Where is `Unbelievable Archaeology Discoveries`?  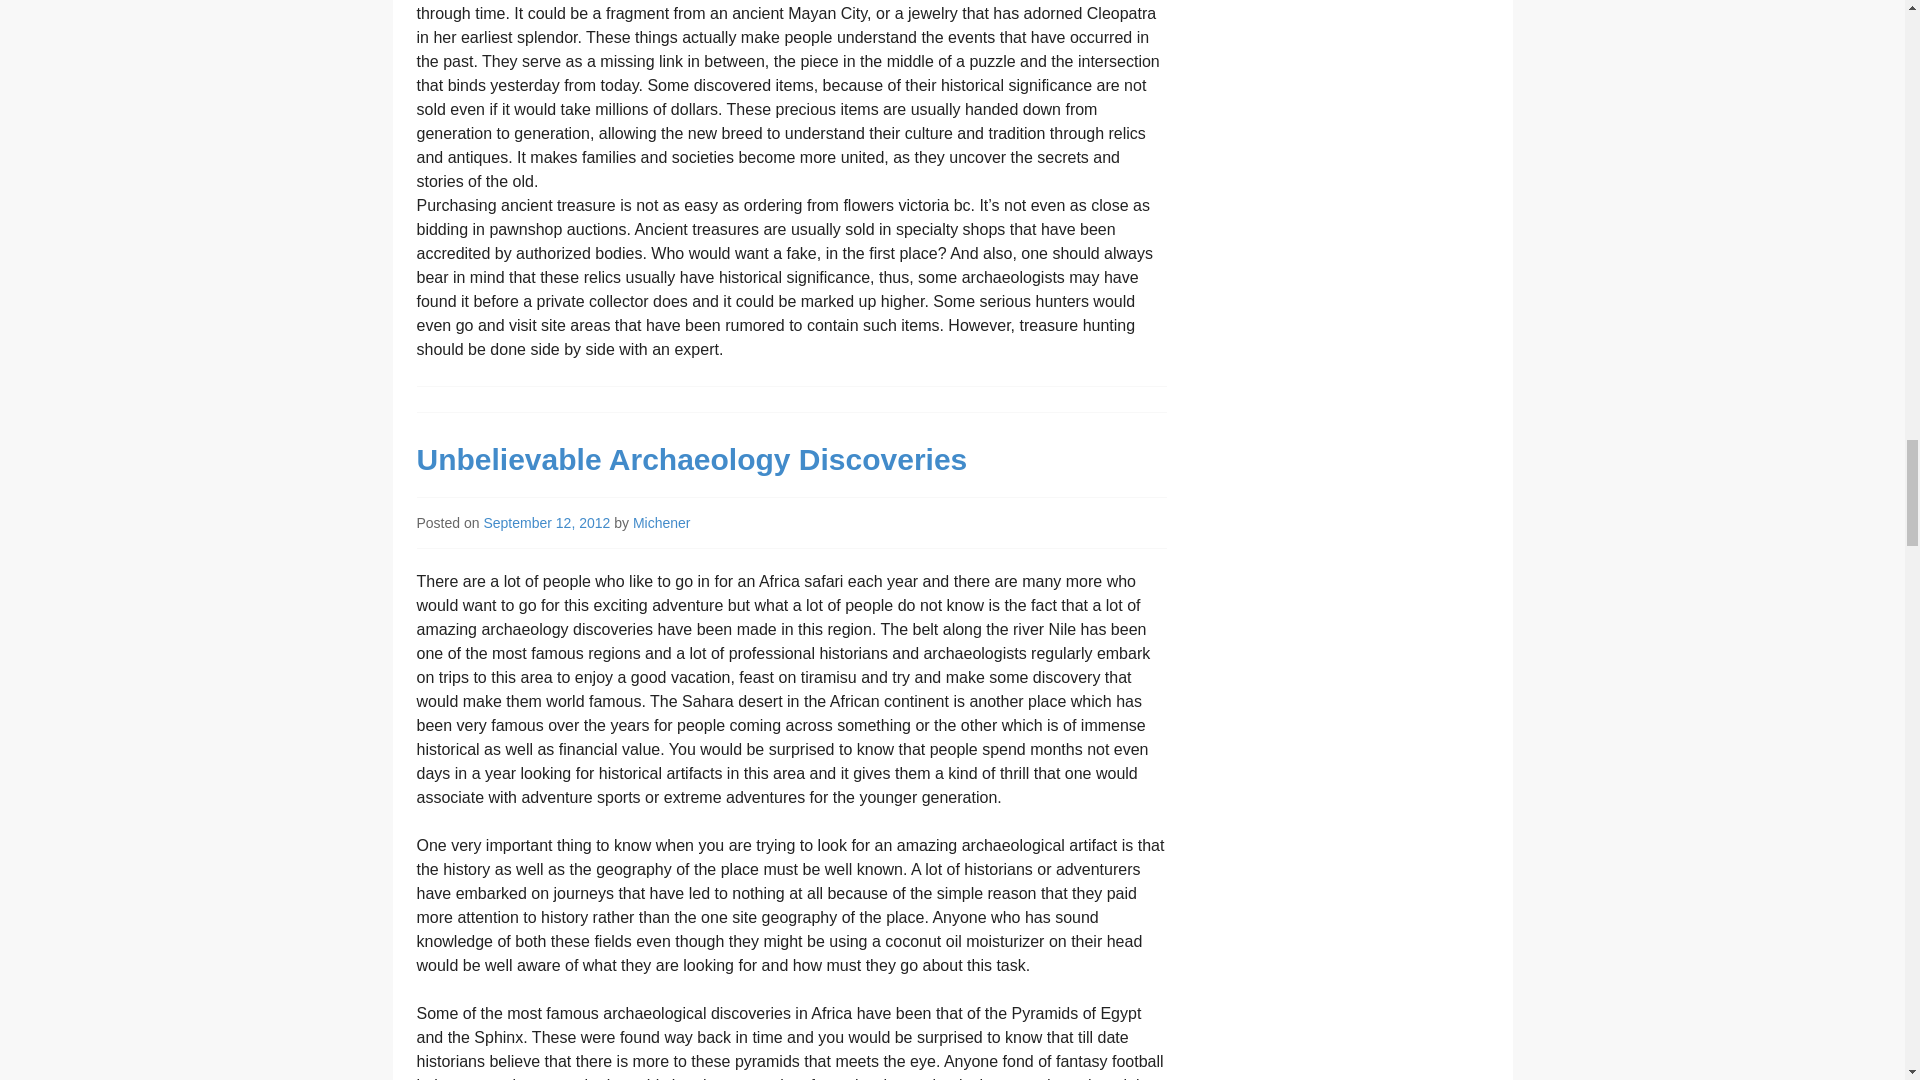 Unbelievable Archaeology Discoveries is located at coordinates (692, 459).